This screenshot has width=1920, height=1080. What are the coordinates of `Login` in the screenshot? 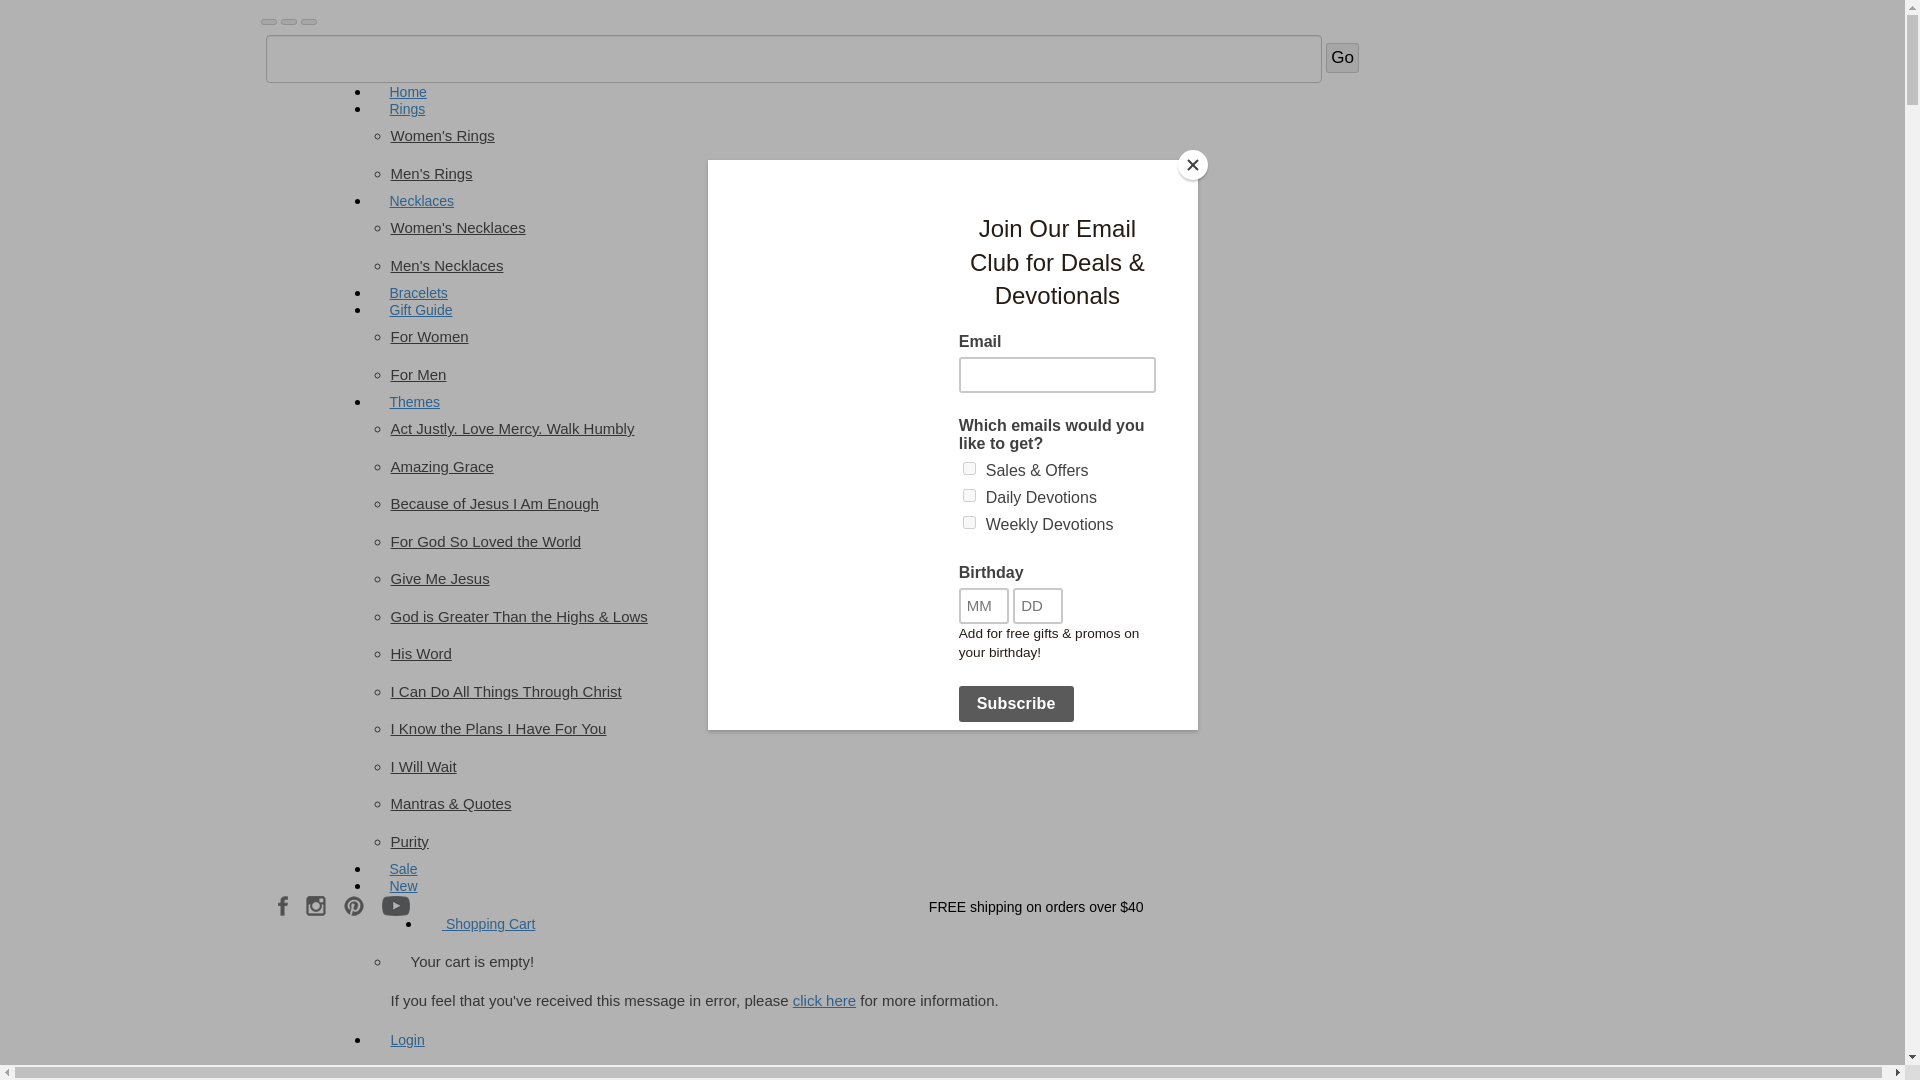 It's located at (406, 1040).